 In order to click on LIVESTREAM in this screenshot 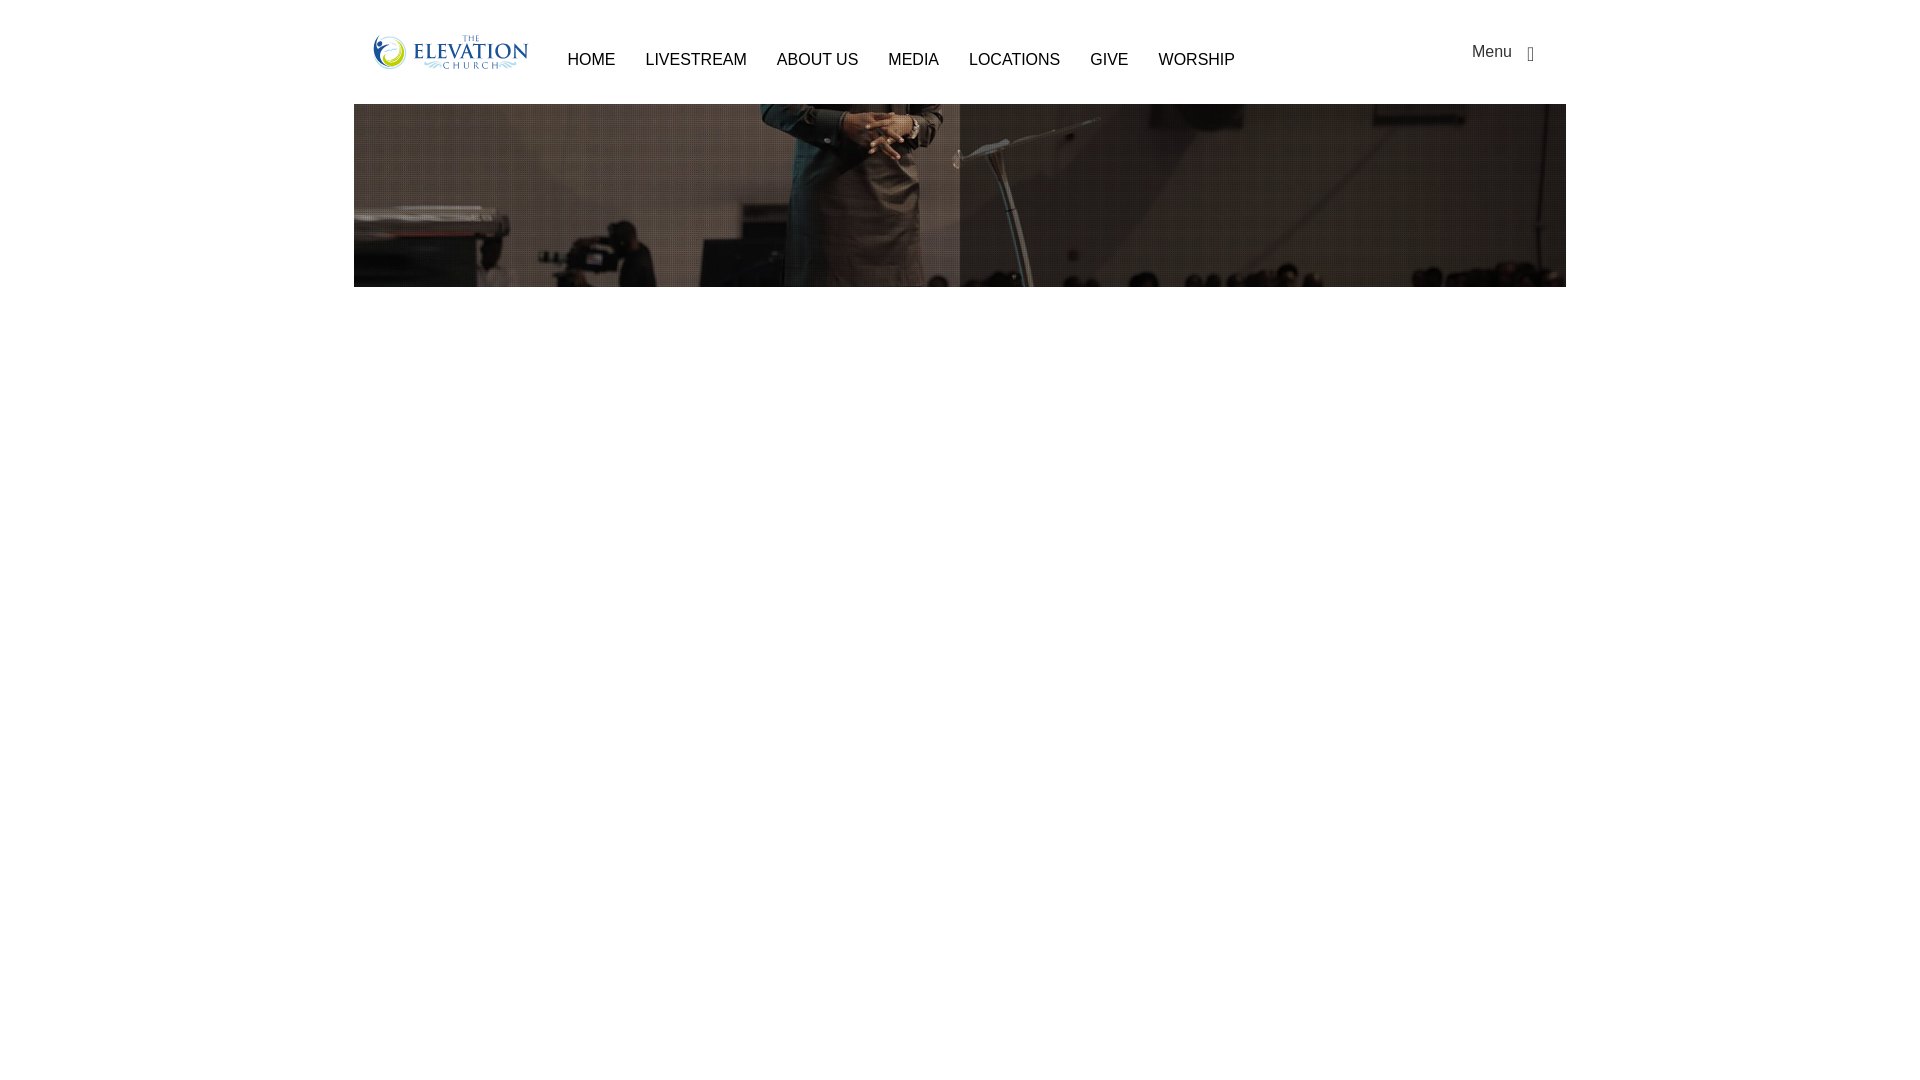, I will do `click(694, 60)`.